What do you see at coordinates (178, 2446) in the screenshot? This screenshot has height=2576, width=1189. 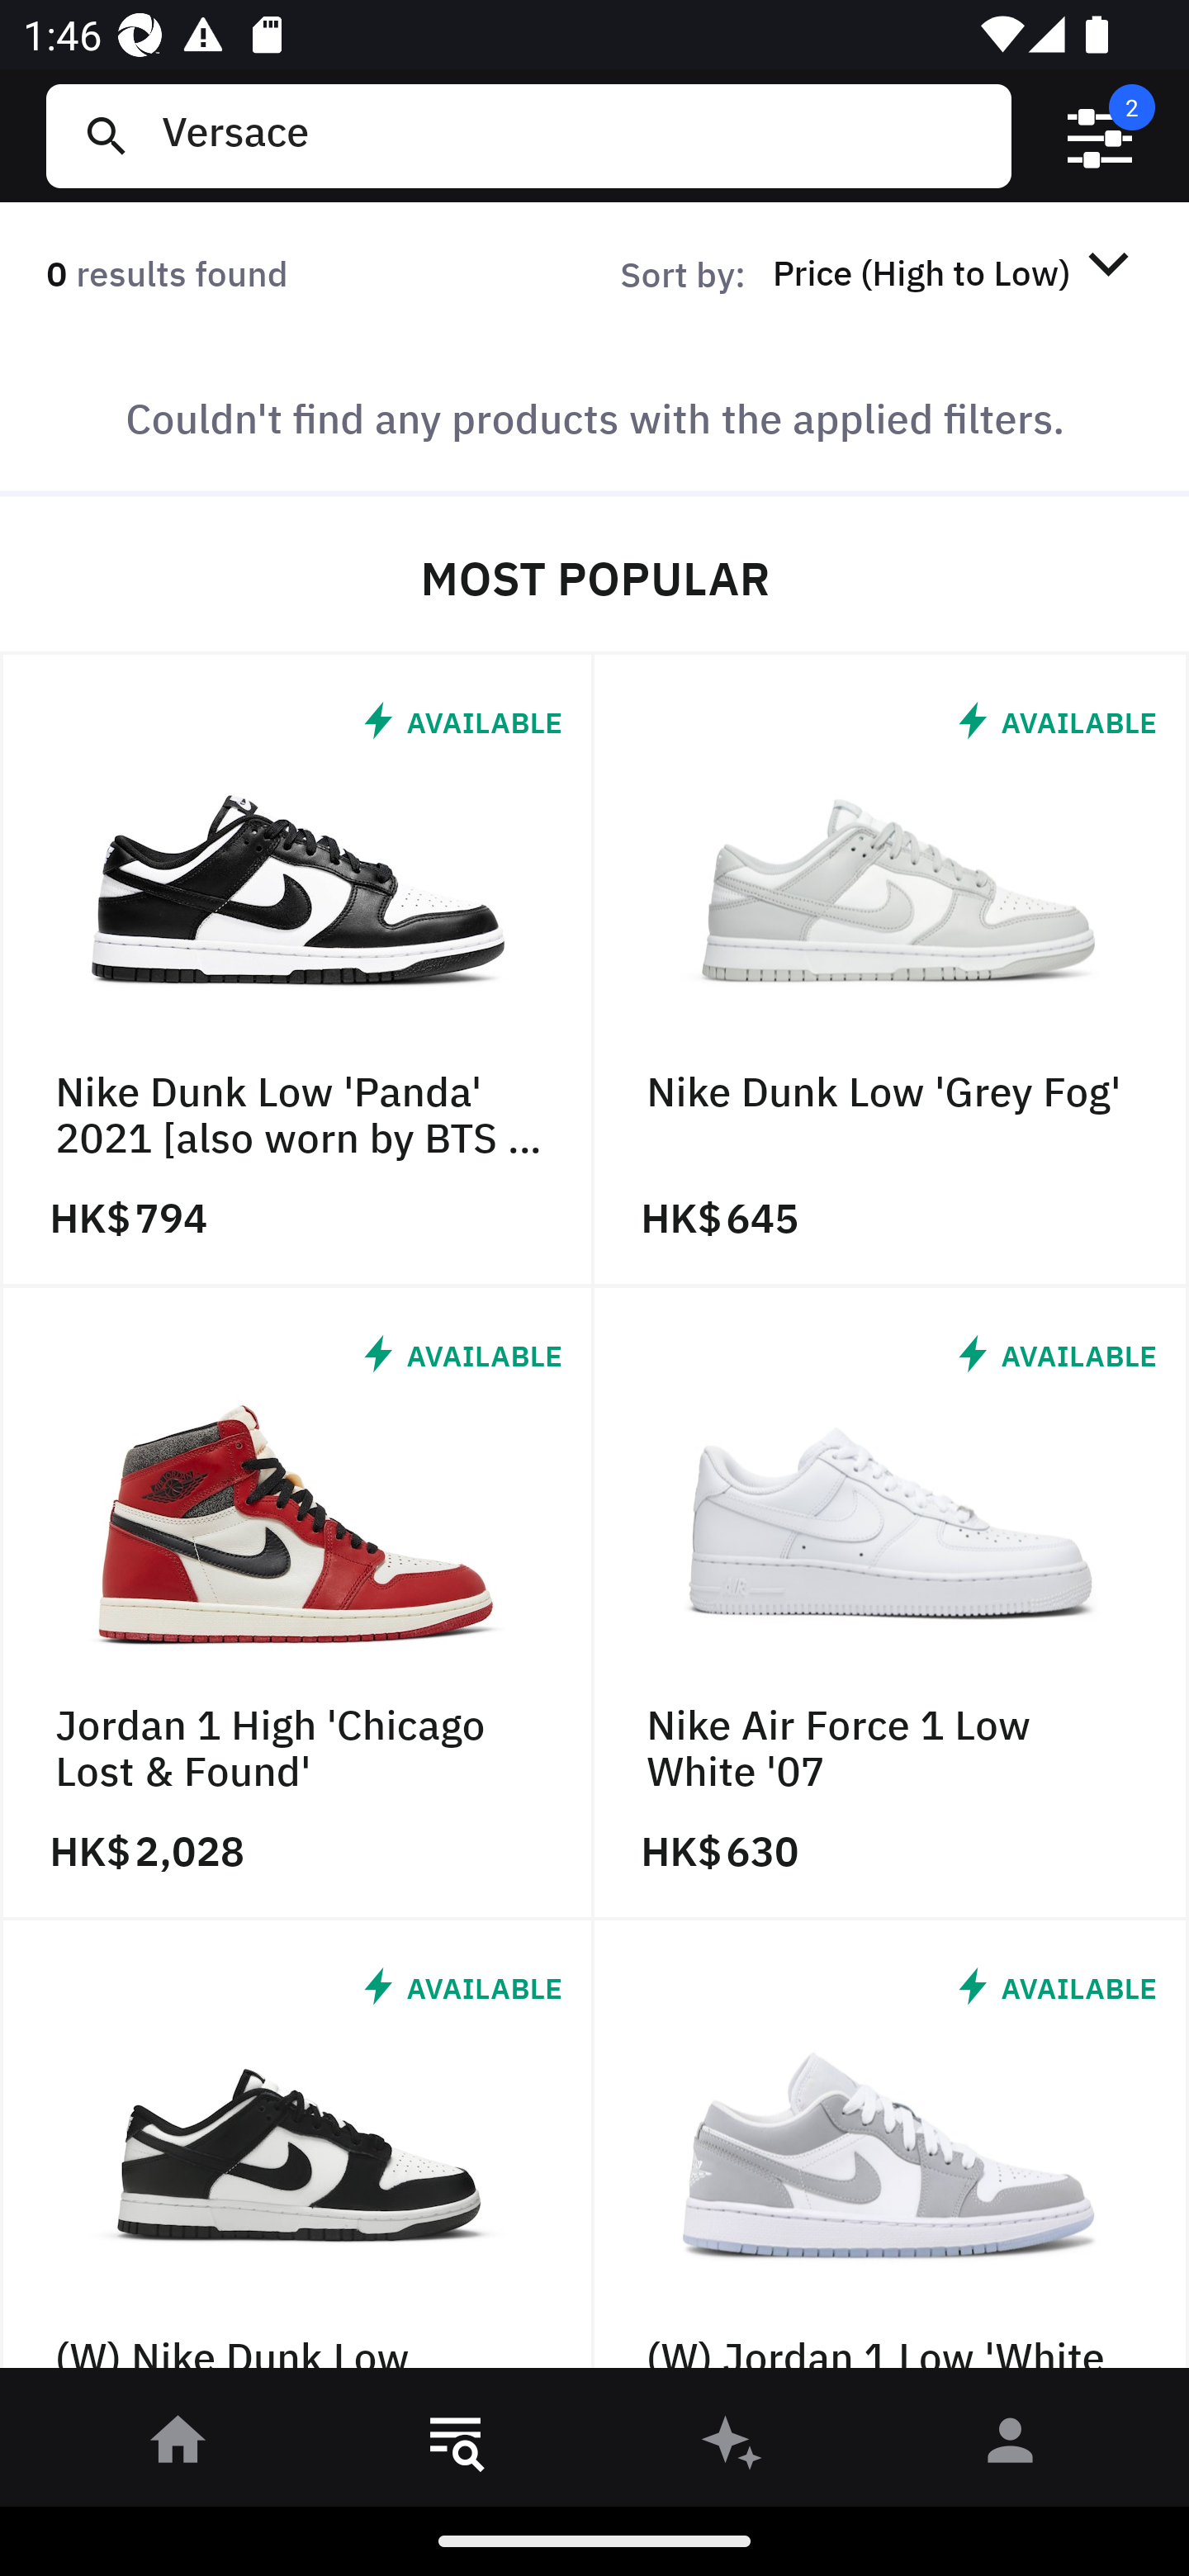 I see `󰋜` at bounding box center [178, 2446].